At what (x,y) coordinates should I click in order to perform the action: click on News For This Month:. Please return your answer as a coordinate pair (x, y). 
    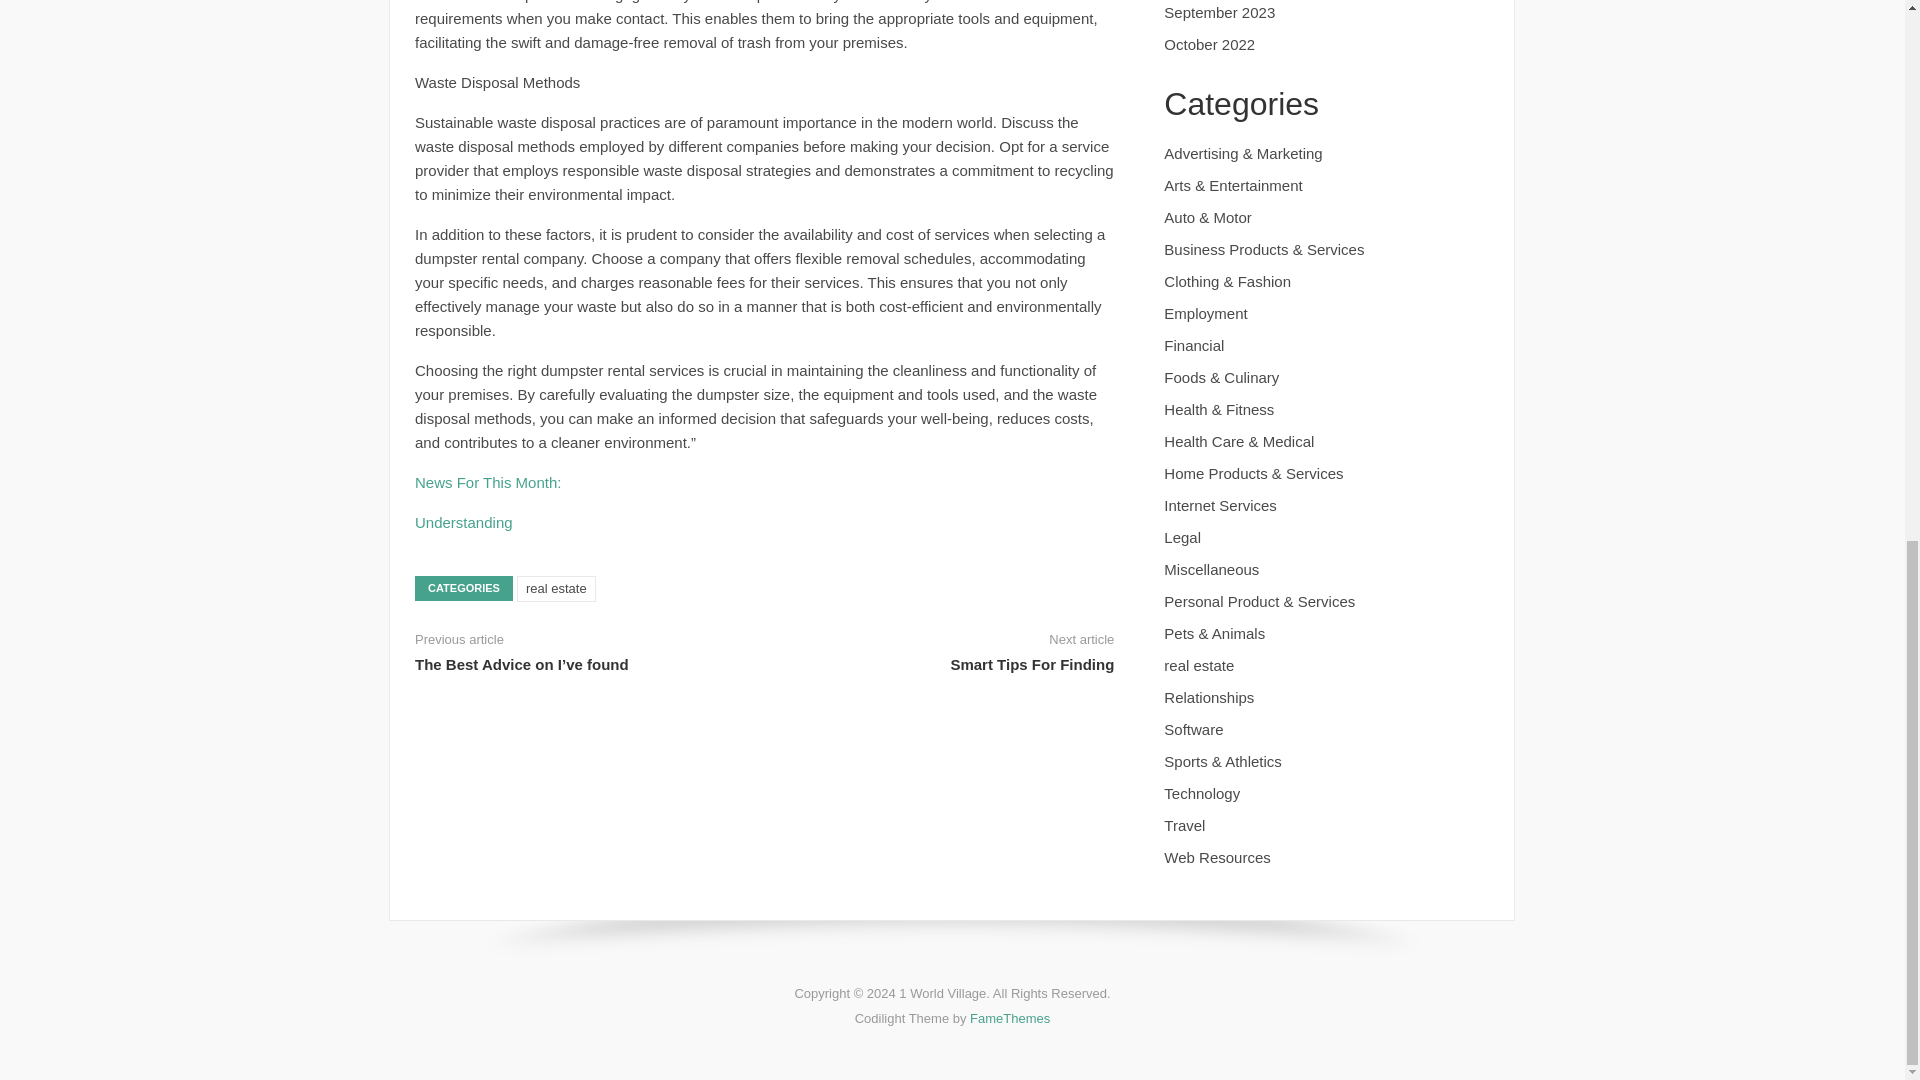
    Looking at the image, I should click on (487, 482).